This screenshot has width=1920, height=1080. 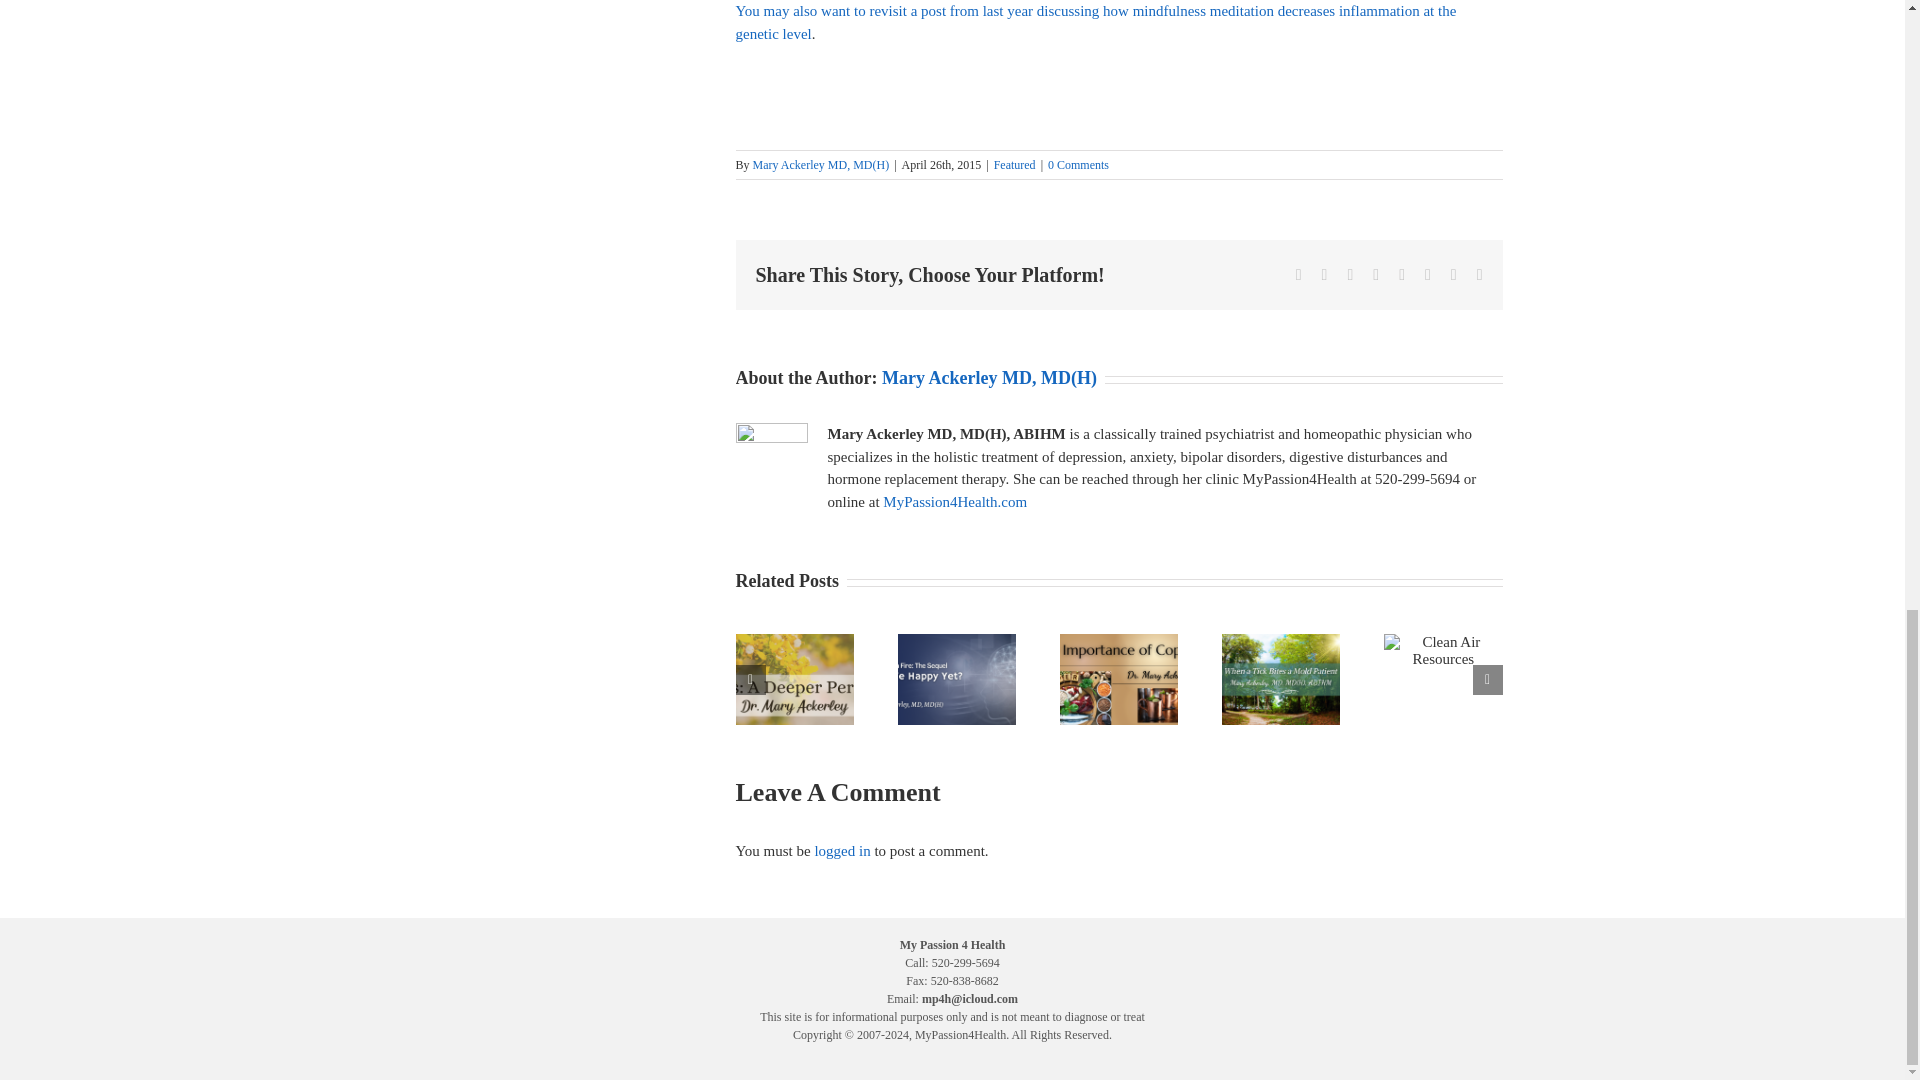 I want to click on Featured, so click(x=1015, y=164).